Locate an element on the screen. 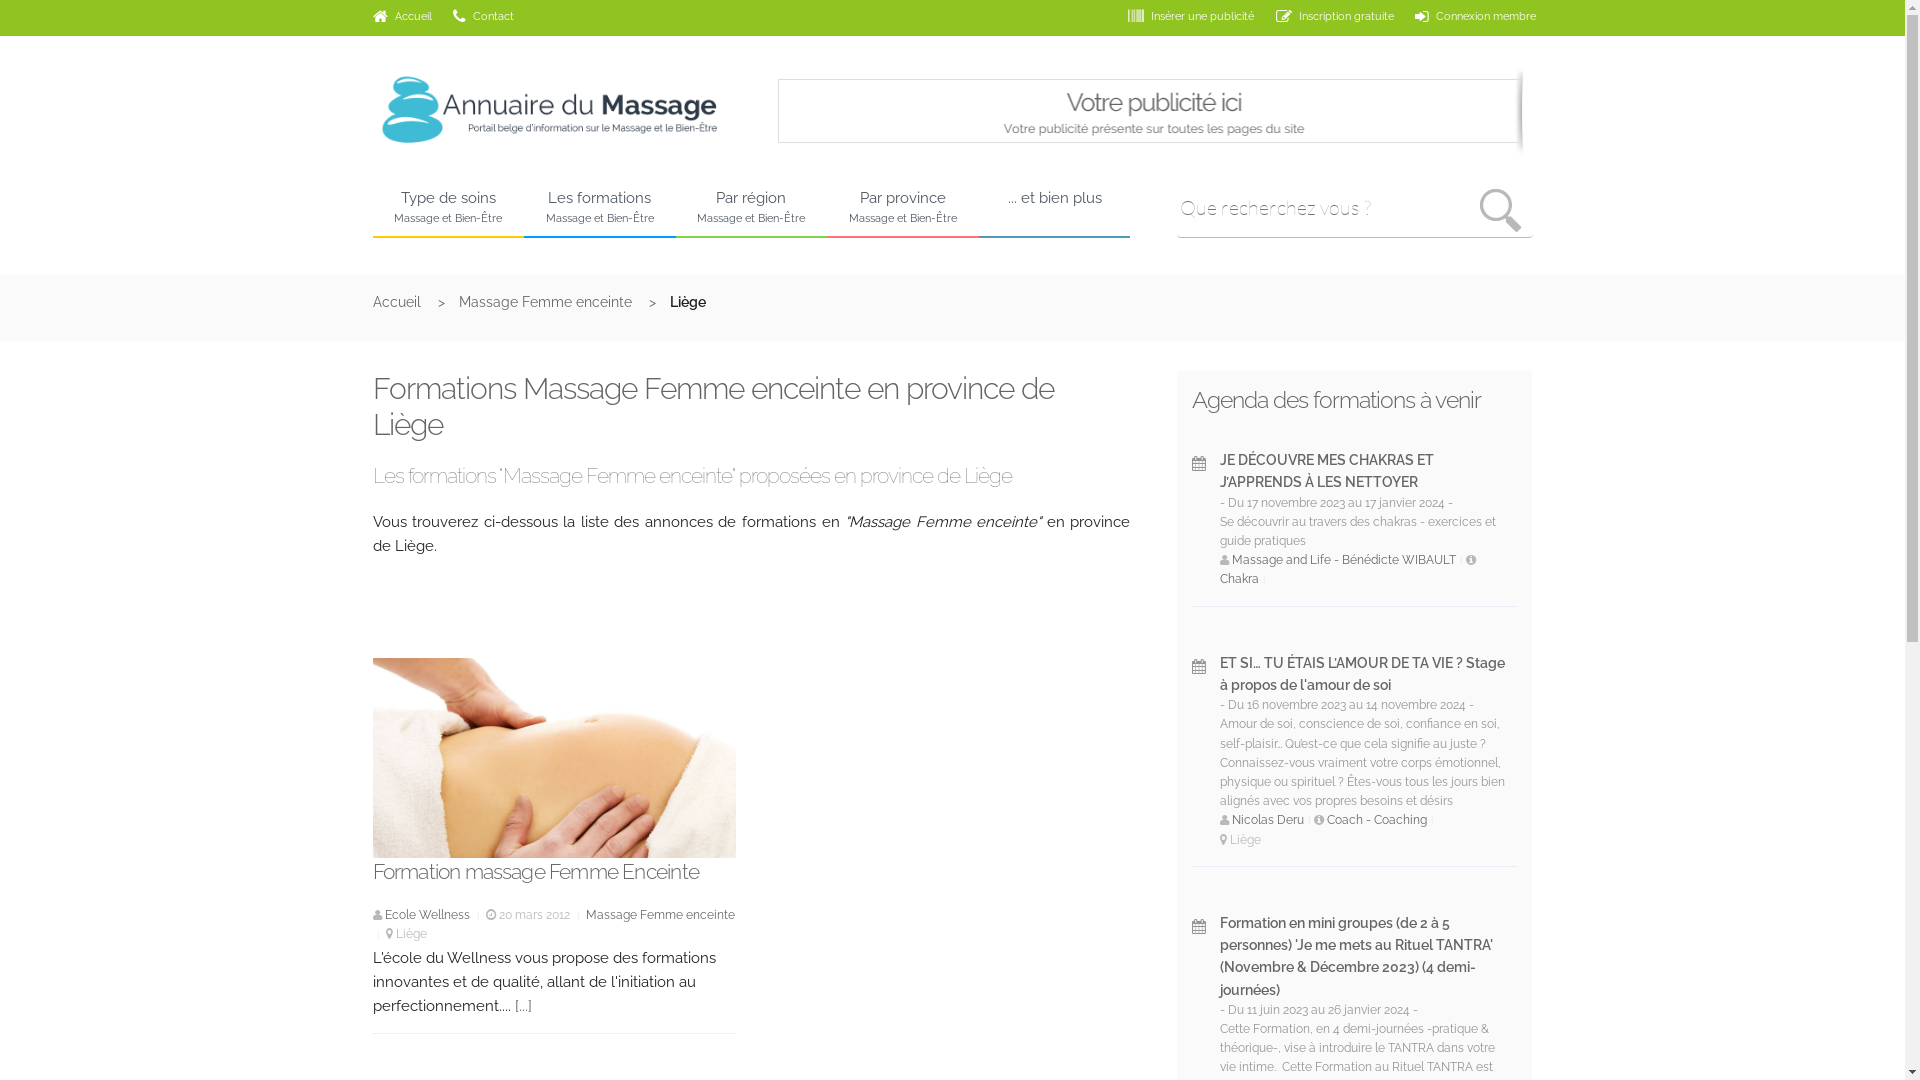 The height and width of the screenshot is (1080, 1920). Coach - Coaching is located at coordinates (1377, 820).